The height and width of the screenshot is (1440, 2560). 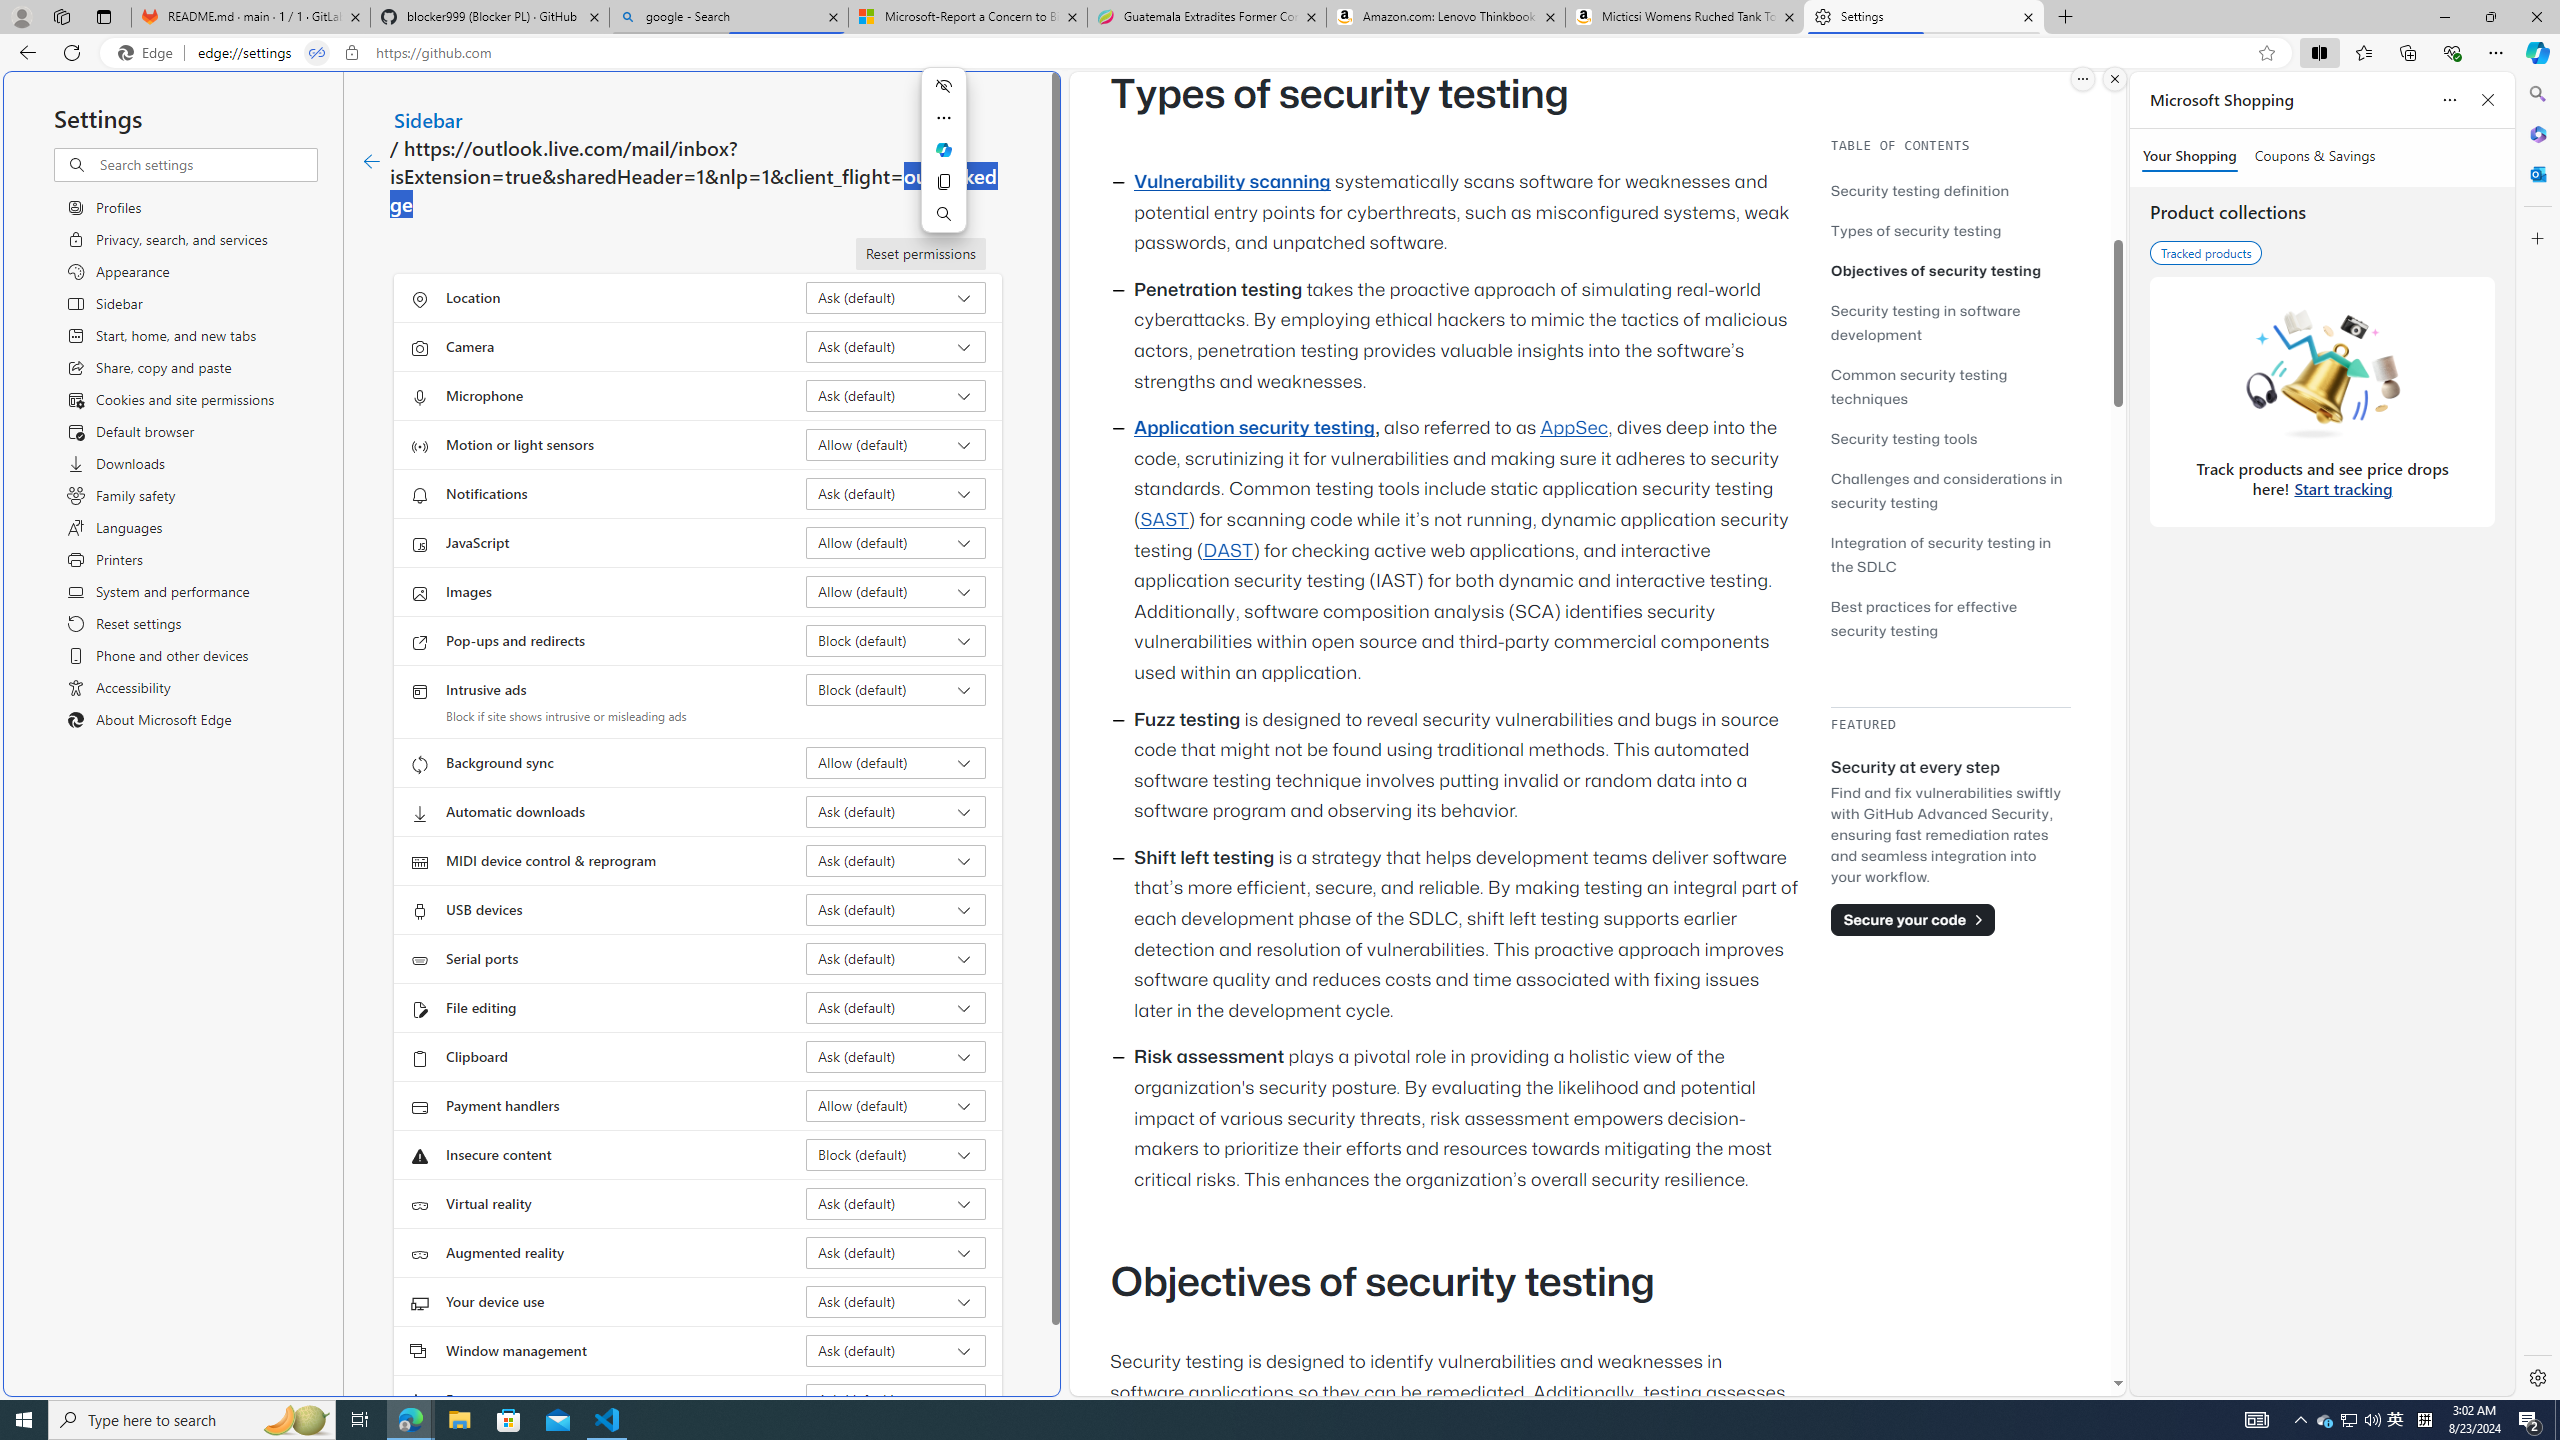 What do you see at coordinates (1950, 618) in the screenshot?
I see `Best practices for effective security testing` at bounding box center [1950, 618].